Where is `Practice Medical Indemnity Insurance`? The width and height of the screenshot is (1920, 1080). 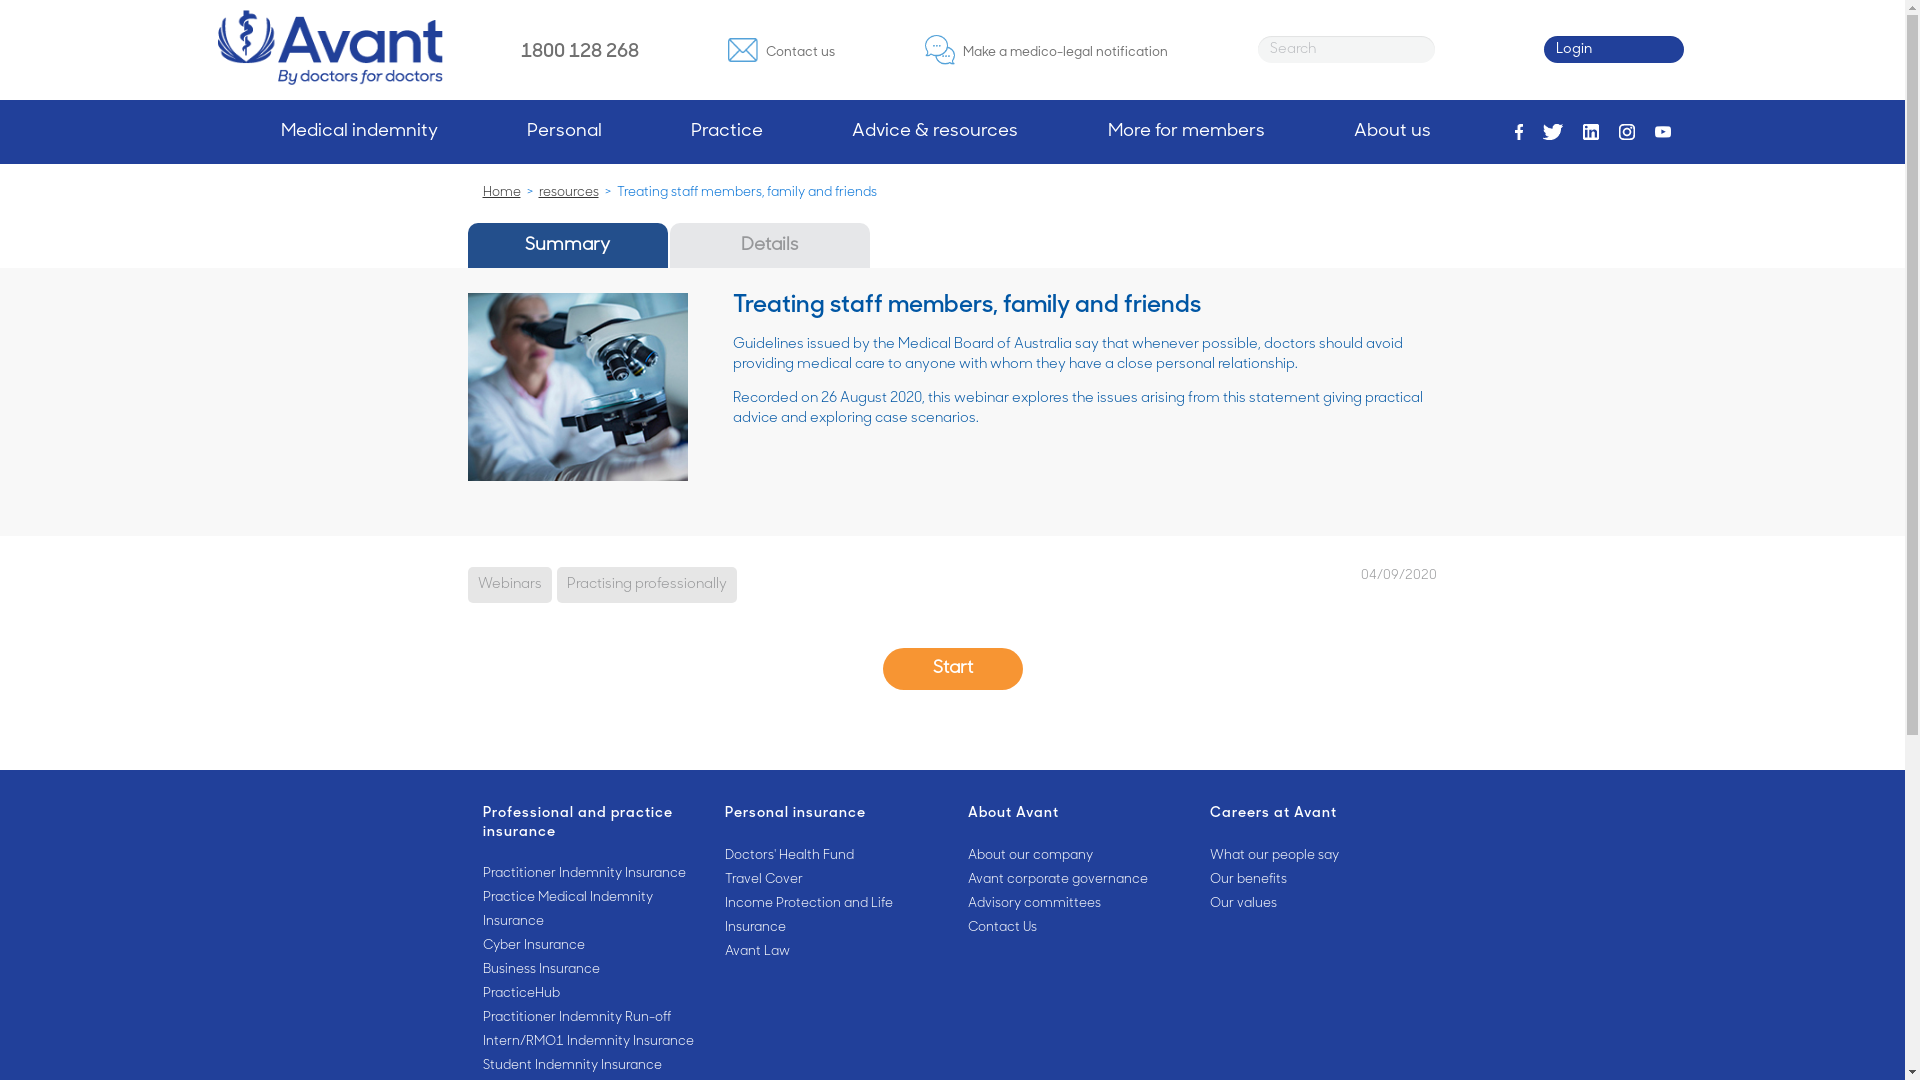 Practice Medical Indemnity Insurance is located at coordinates (588, 910).